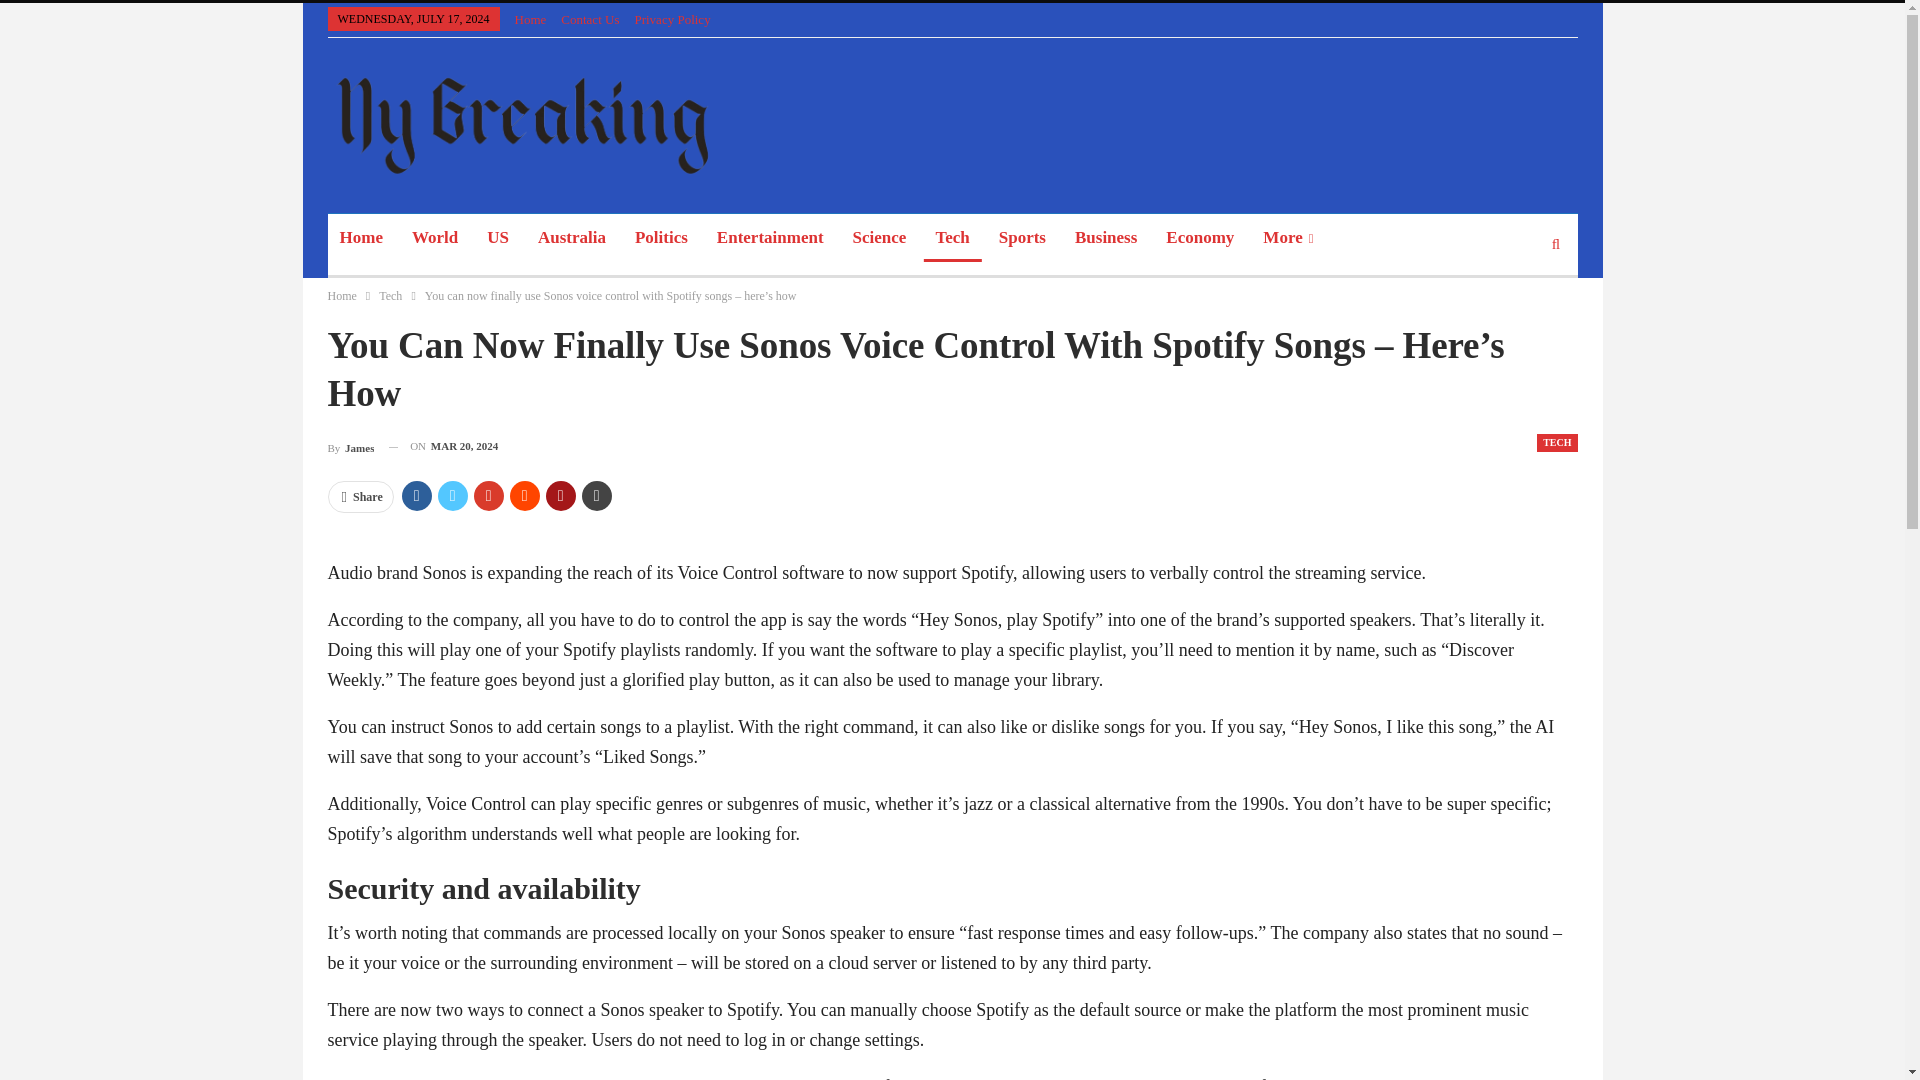 Image resolution: width=1920 pixels, height=1080 pixels. Describe the element at coordinates (351, 446) in the screenshot. I see `Browse Author Articles` at that location.